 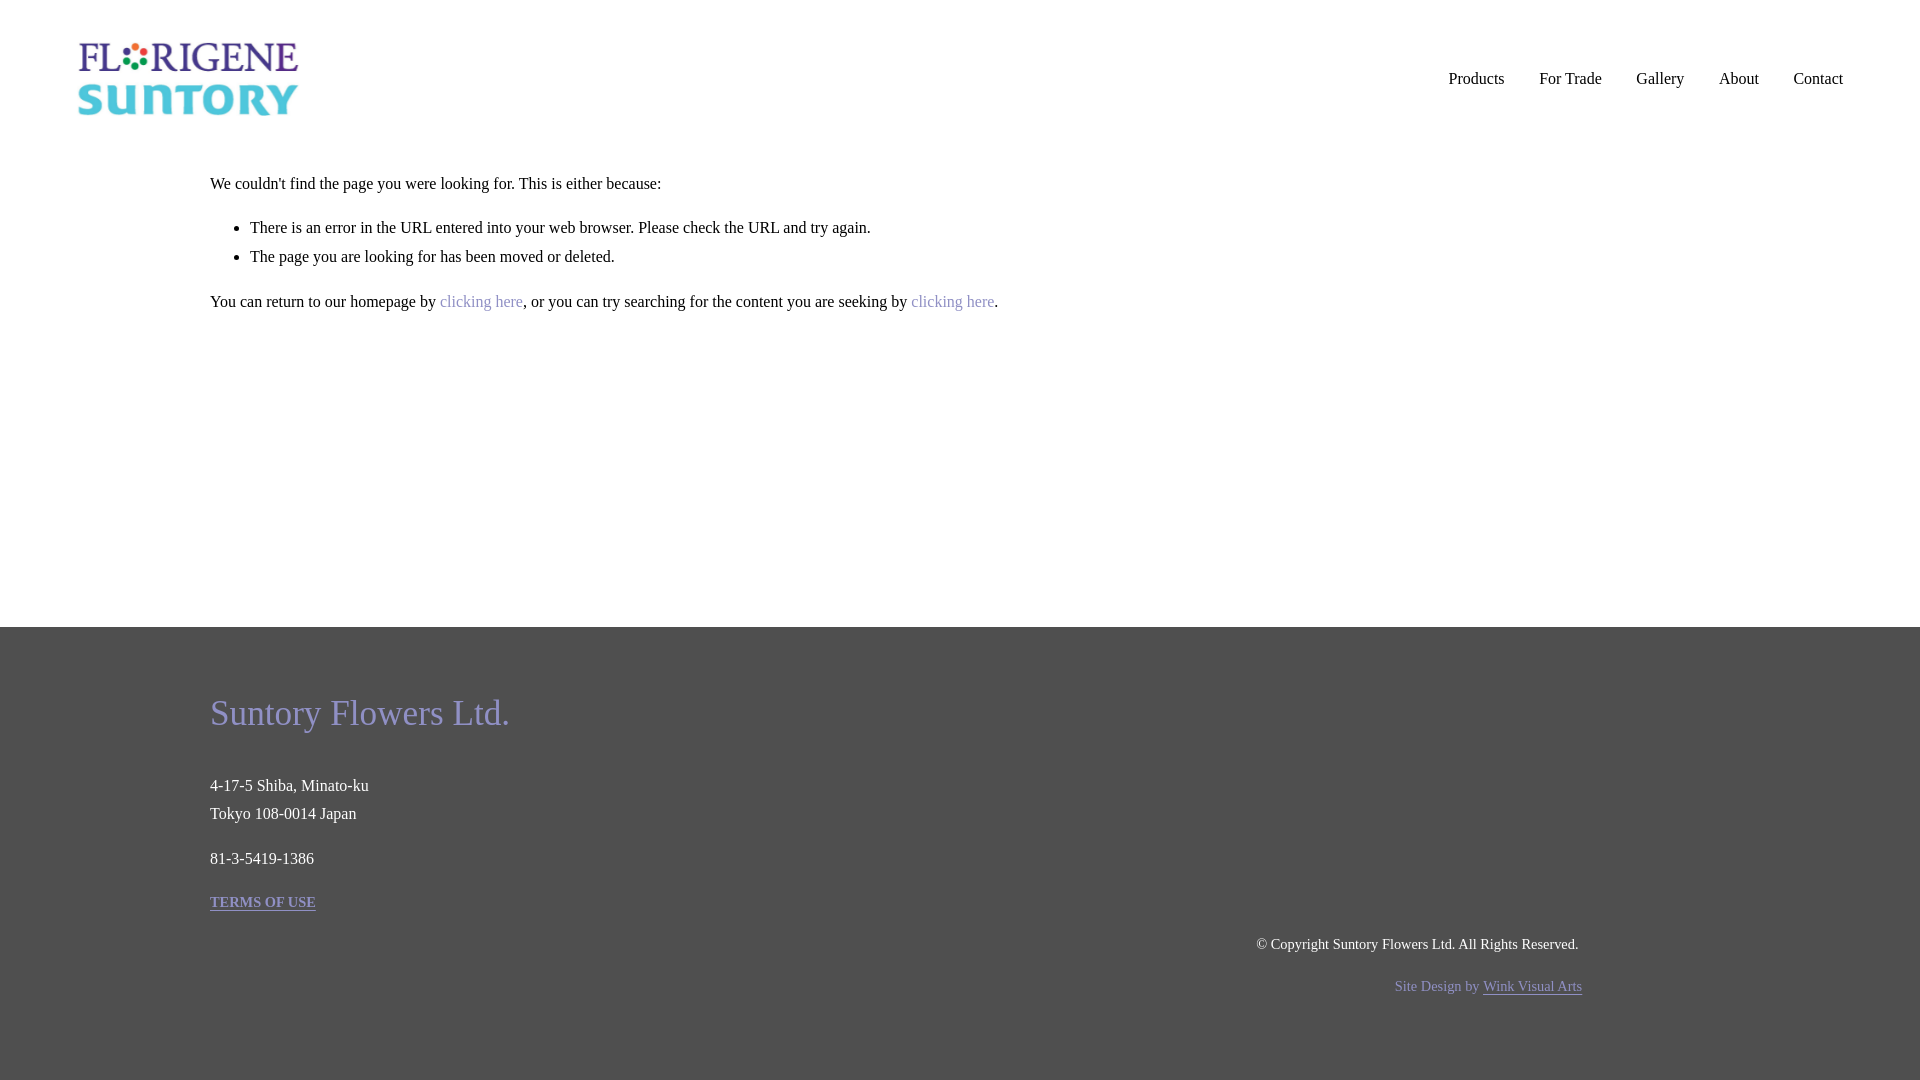 I want to click on For Trade, so click(x=1570, y=78).